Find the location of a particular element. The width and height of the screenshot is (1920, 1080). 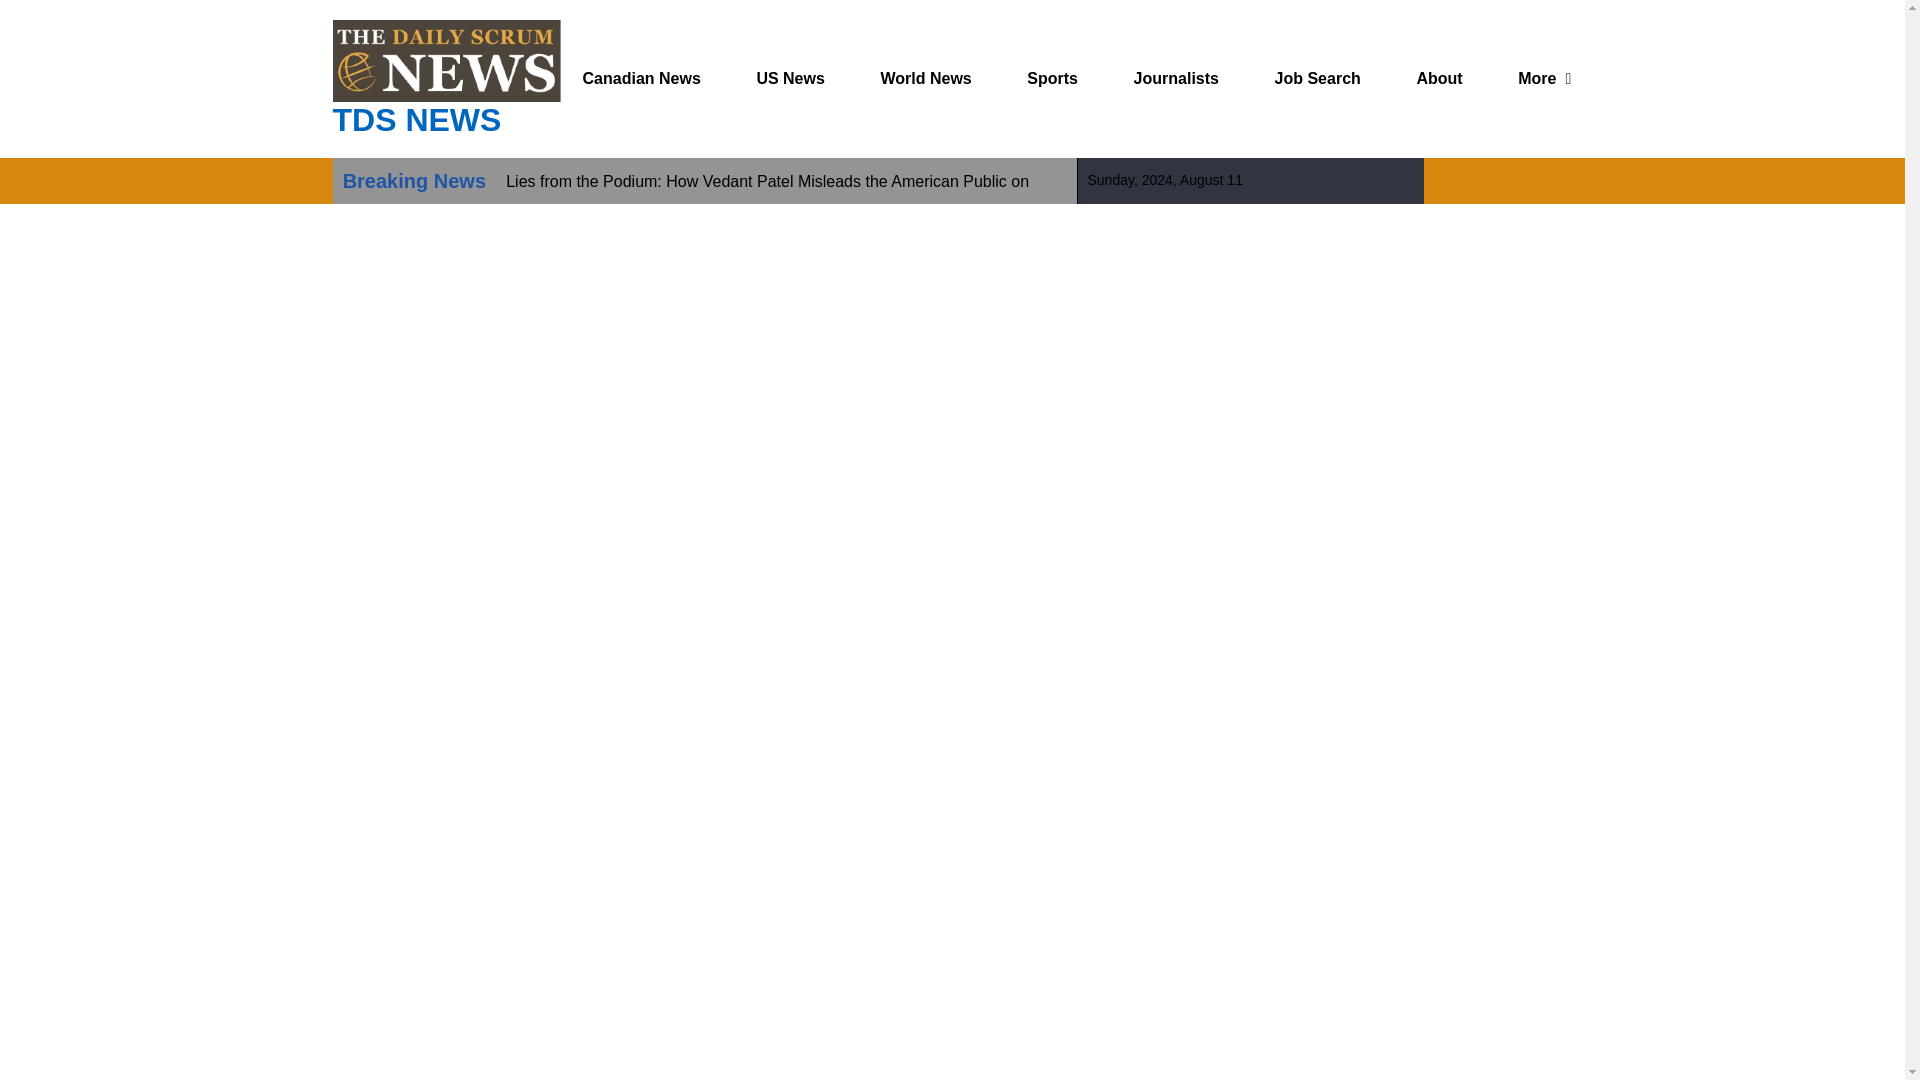

Sports is located at coordinates (1052, 78).